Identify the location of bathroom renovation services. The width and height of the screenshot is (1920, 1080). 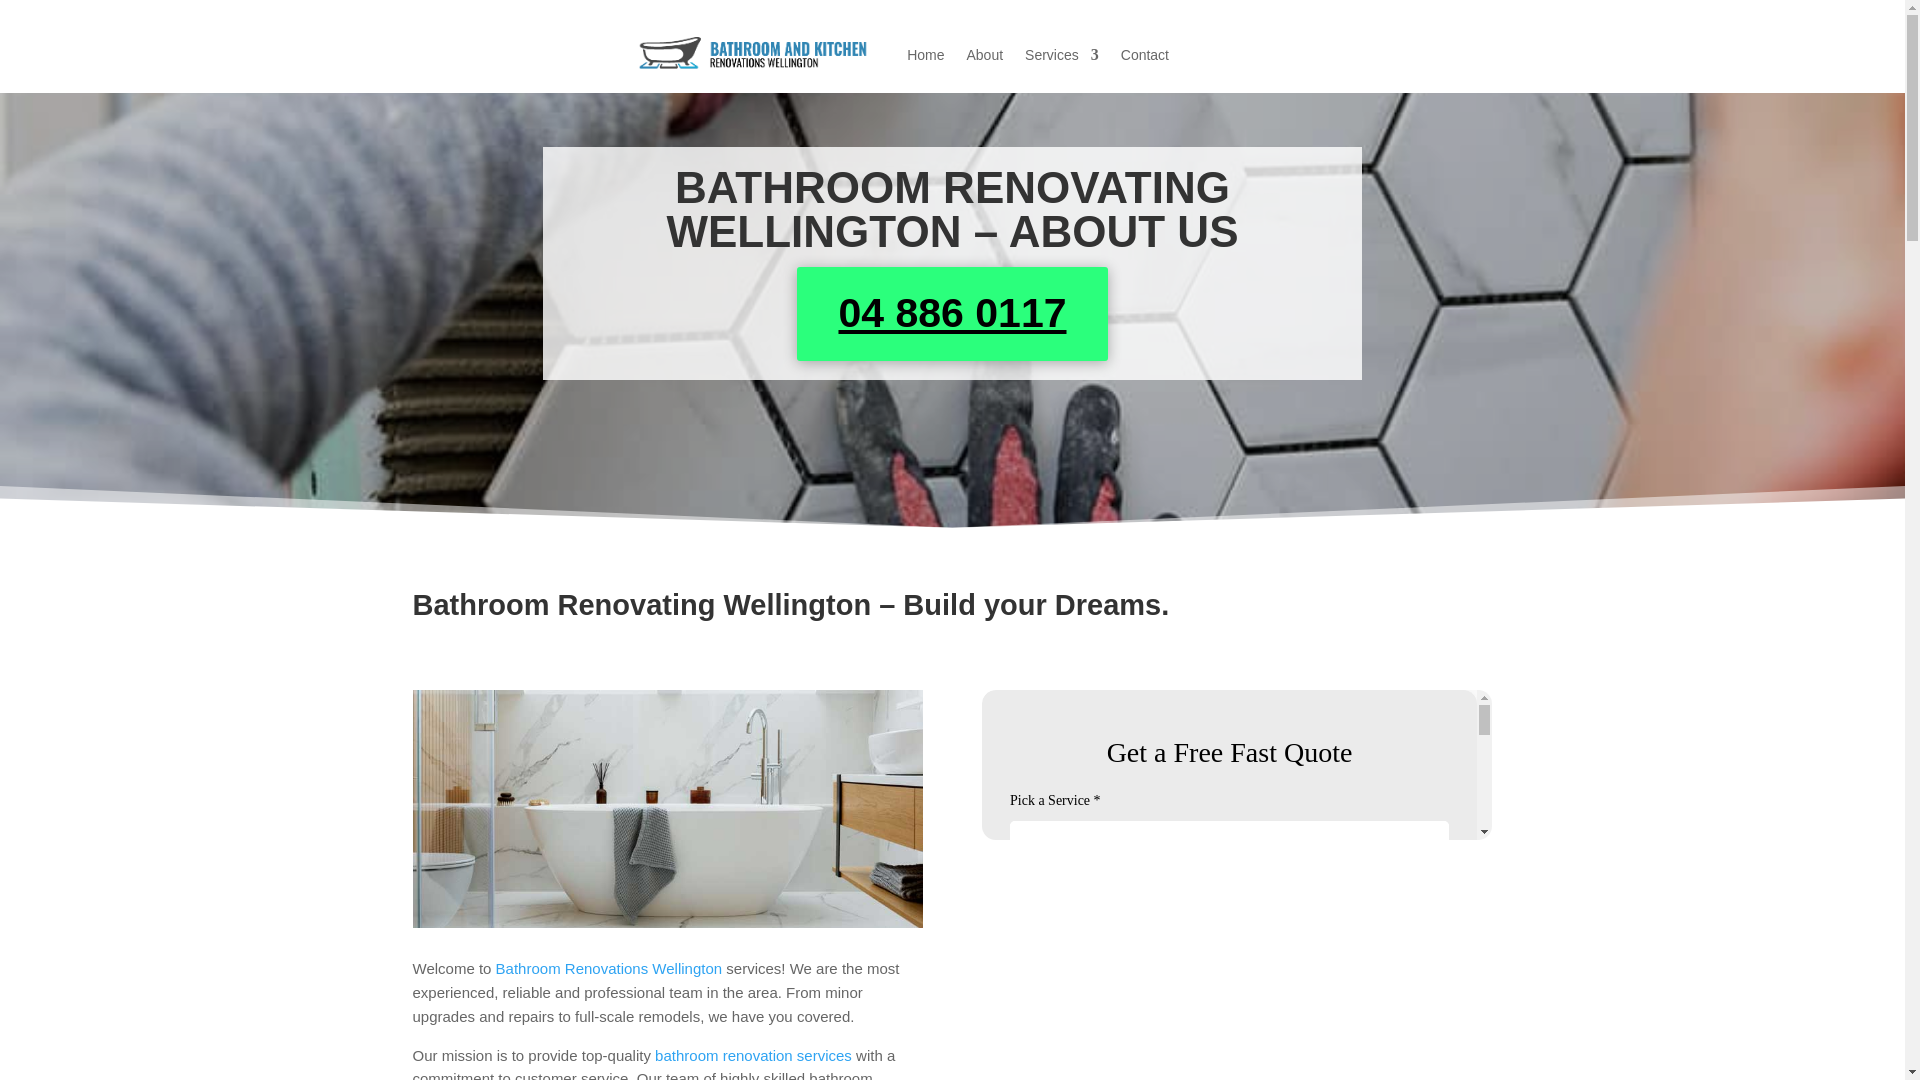
(753, 1054).